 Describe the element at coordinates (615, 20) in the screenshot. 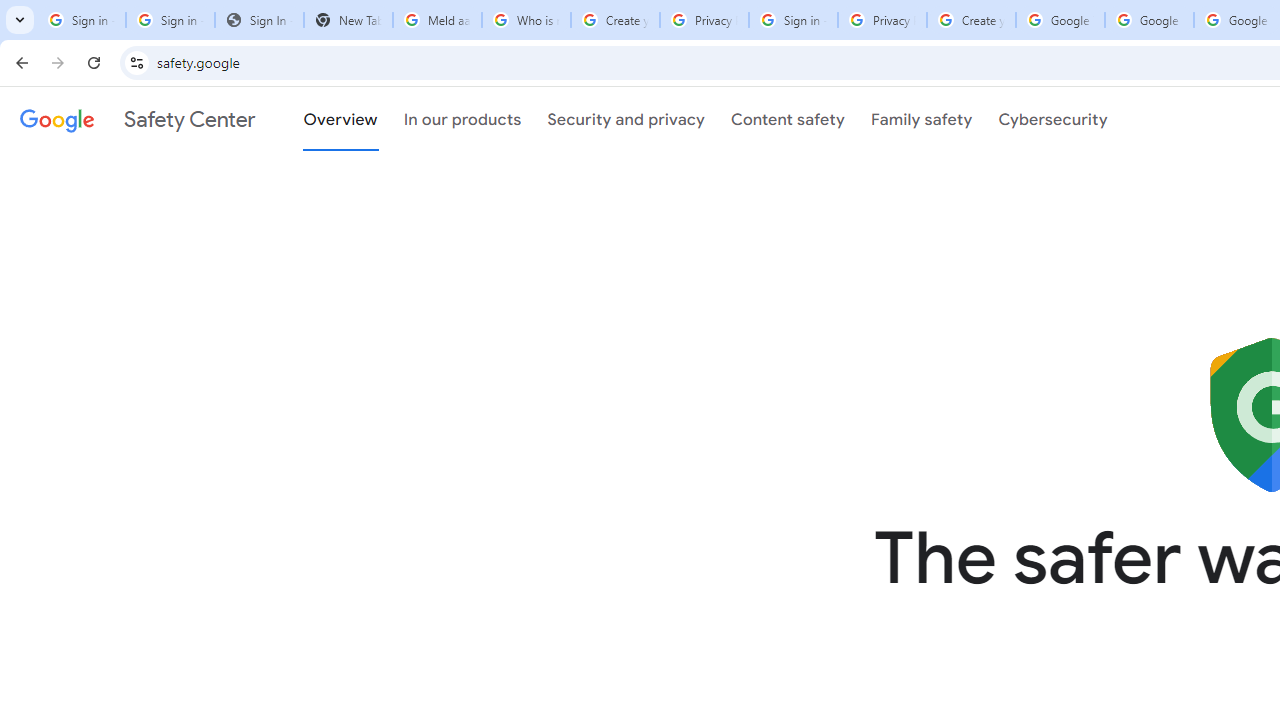

I see `Create your Google Account` at that location.